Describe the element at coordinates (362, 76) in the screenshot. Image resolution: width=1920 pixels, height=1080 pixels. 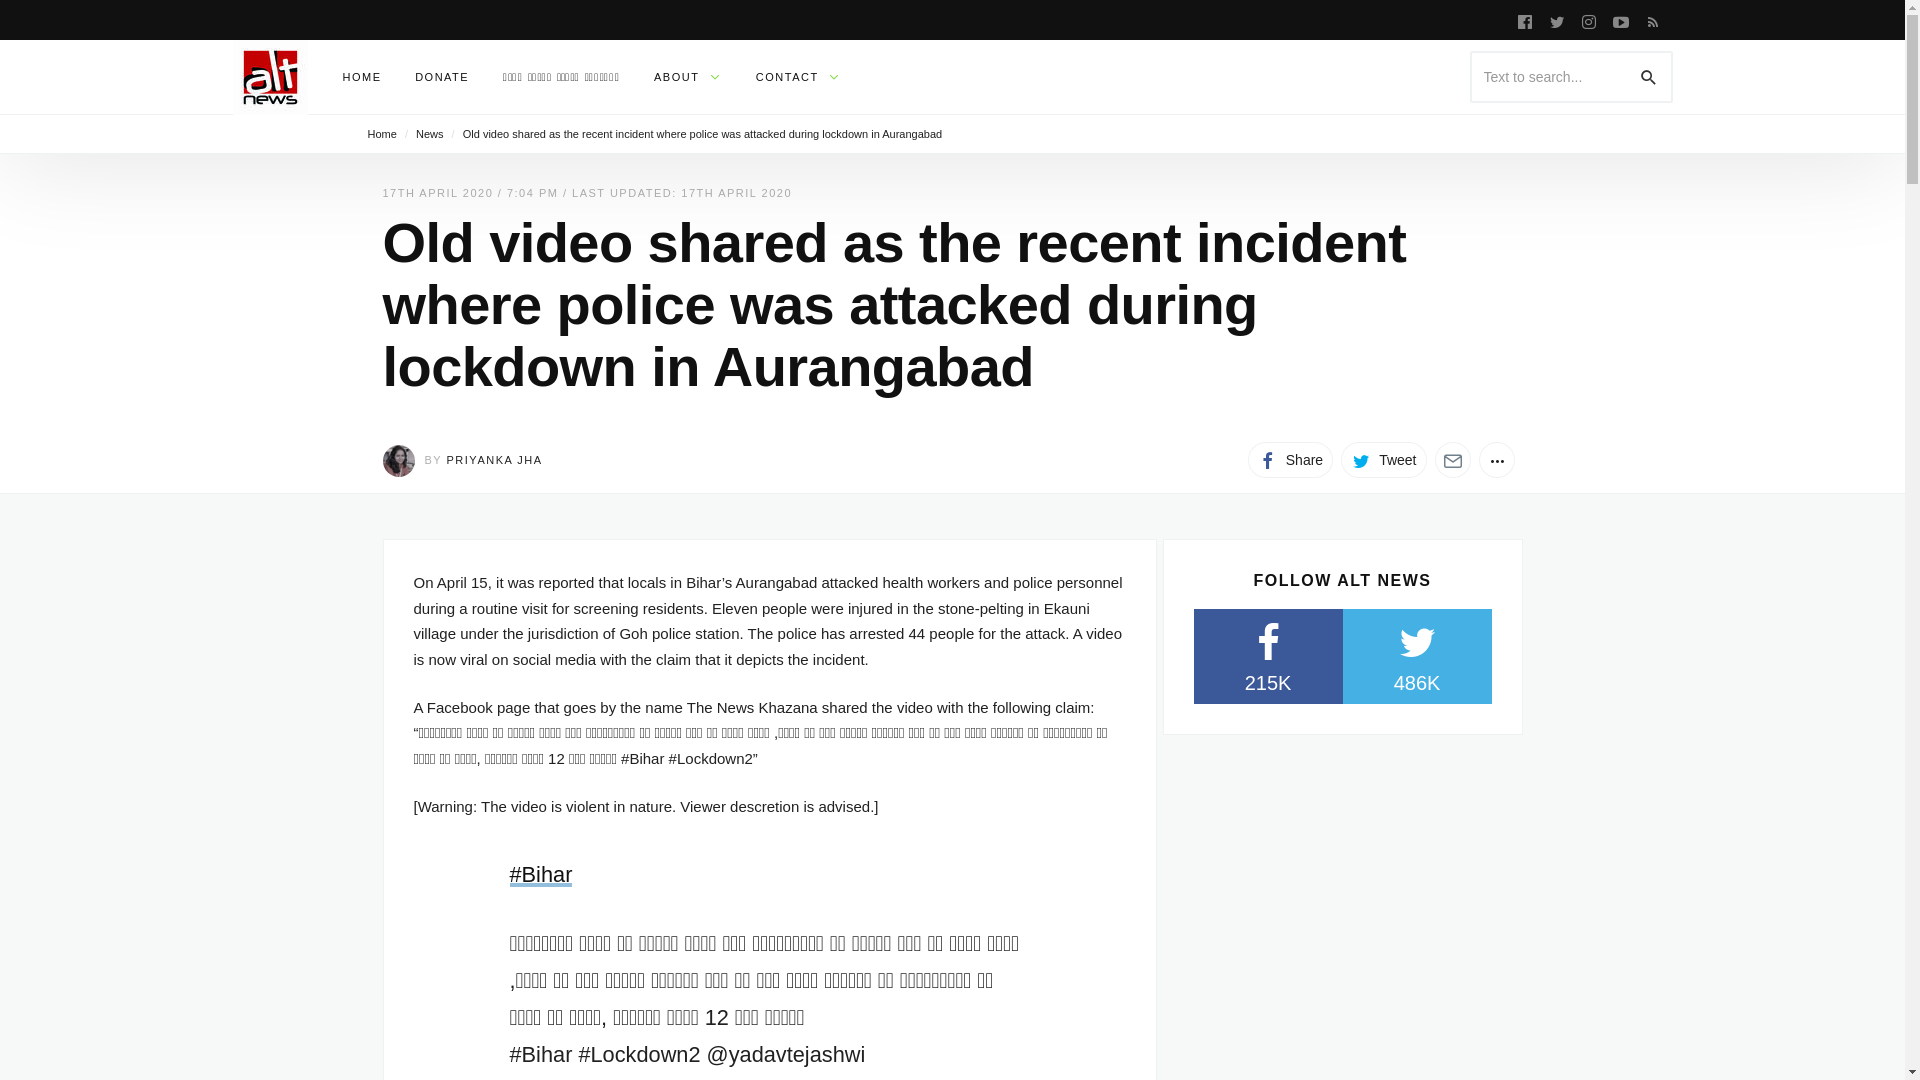
I see `HOME` at that location.